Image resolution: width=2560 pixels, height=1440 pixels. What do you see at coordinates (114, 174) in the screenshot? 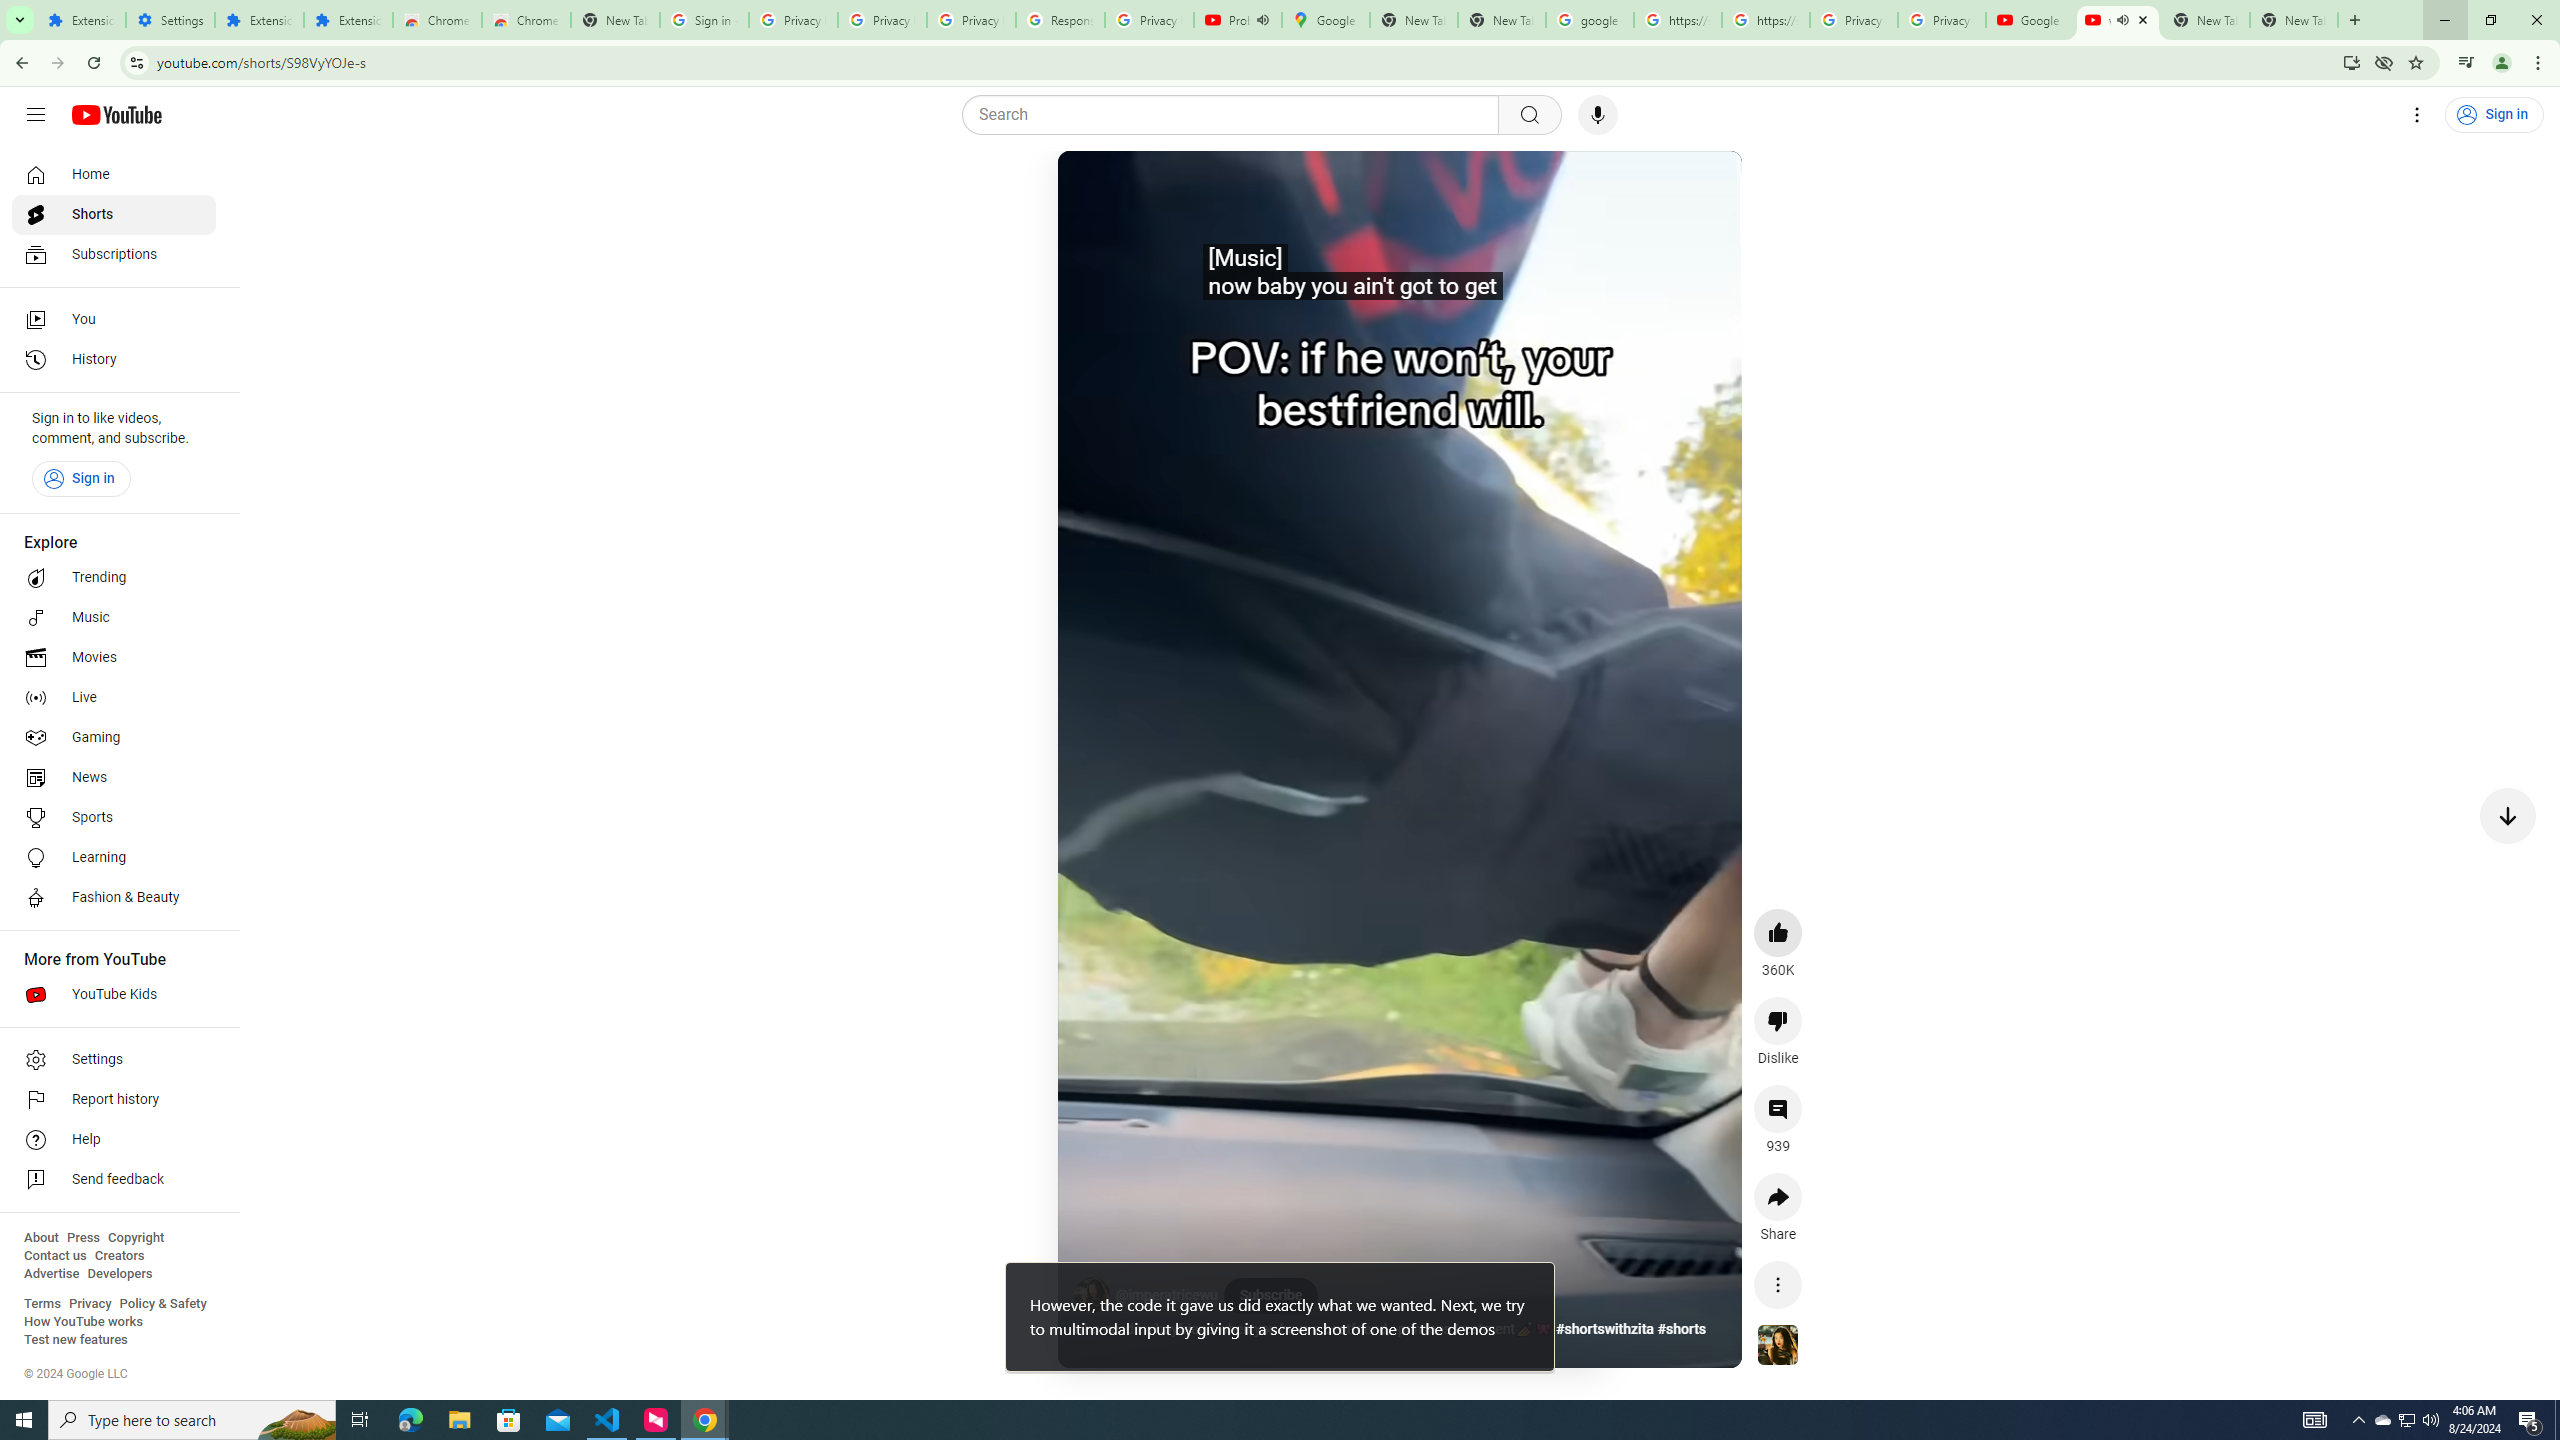
I see `Home` at bounding box center [114, 174].